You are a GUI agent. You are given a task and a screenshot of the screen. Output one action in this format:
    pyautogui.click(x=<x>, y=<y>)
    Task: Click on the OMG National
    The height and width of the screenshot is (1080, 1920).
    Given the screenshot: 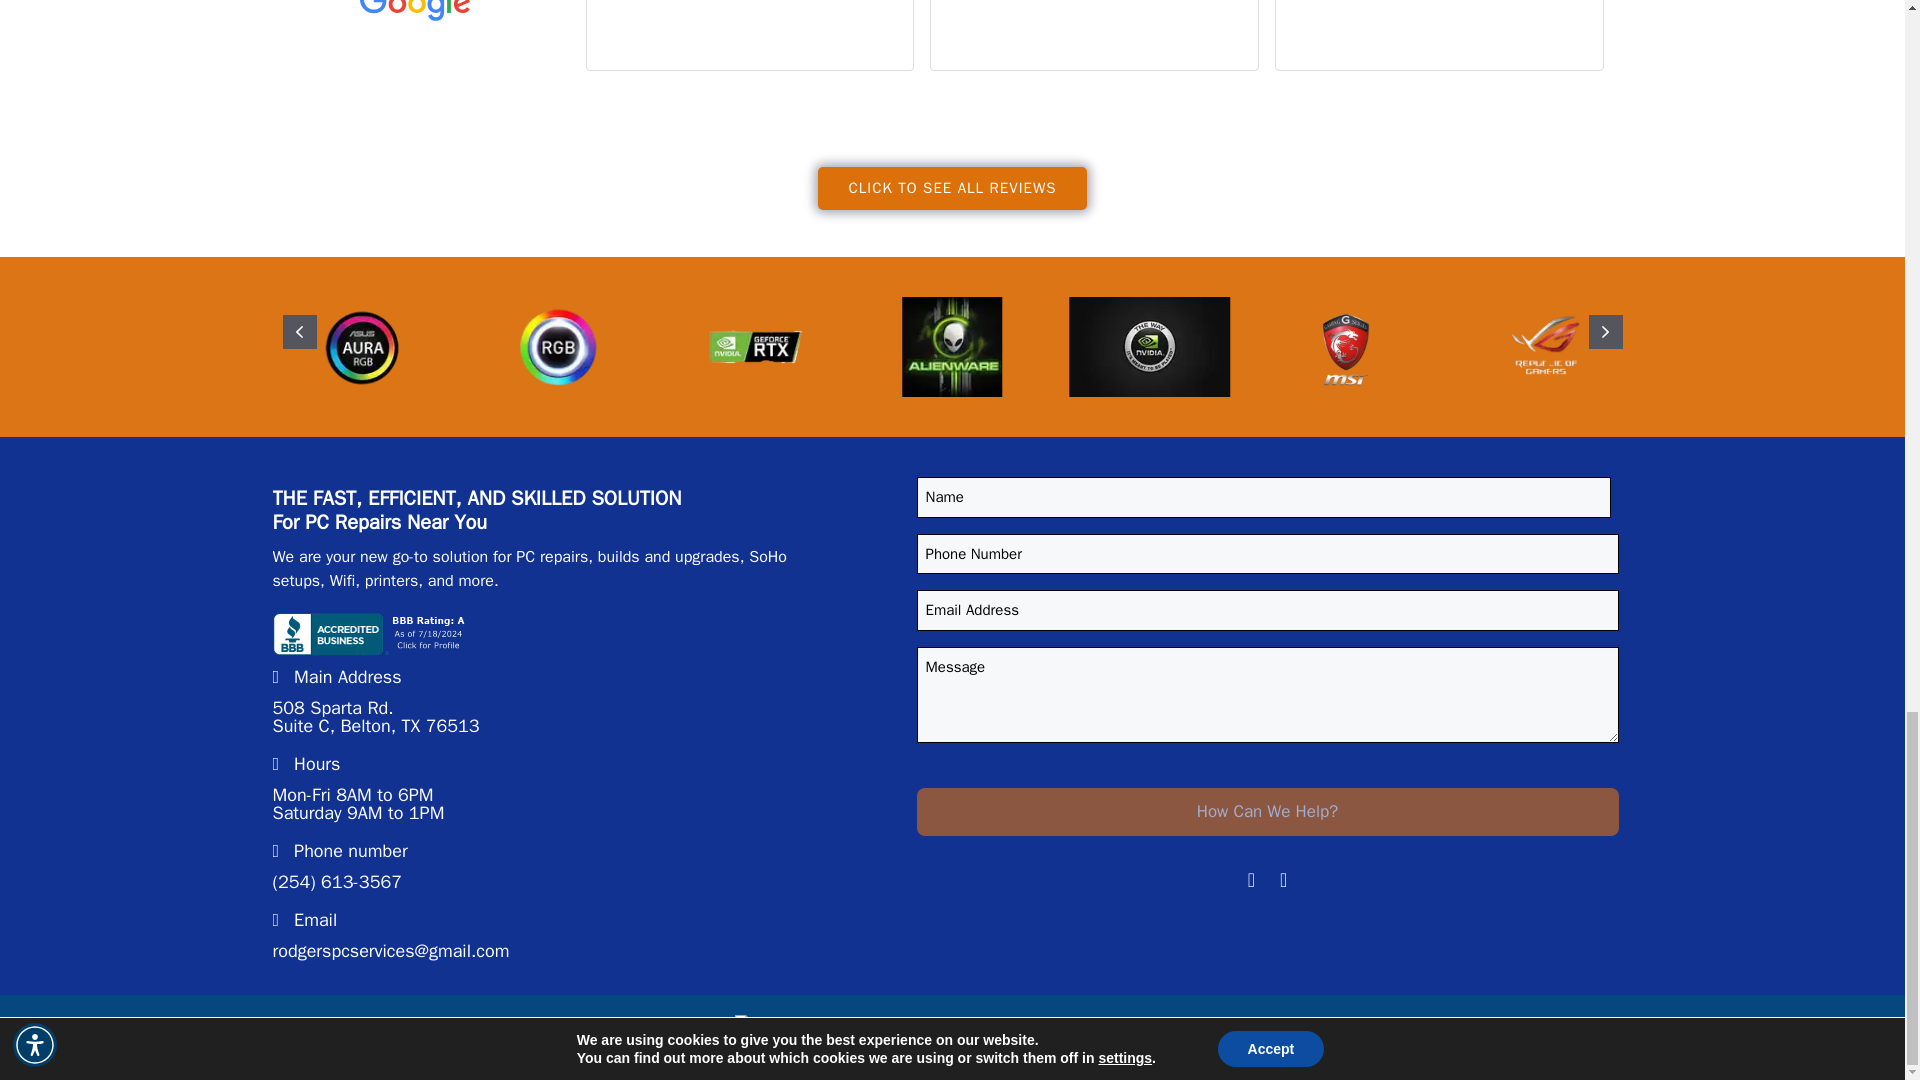 What is the action you would take?
    pyautogui.click(x=785, y=1037)
    